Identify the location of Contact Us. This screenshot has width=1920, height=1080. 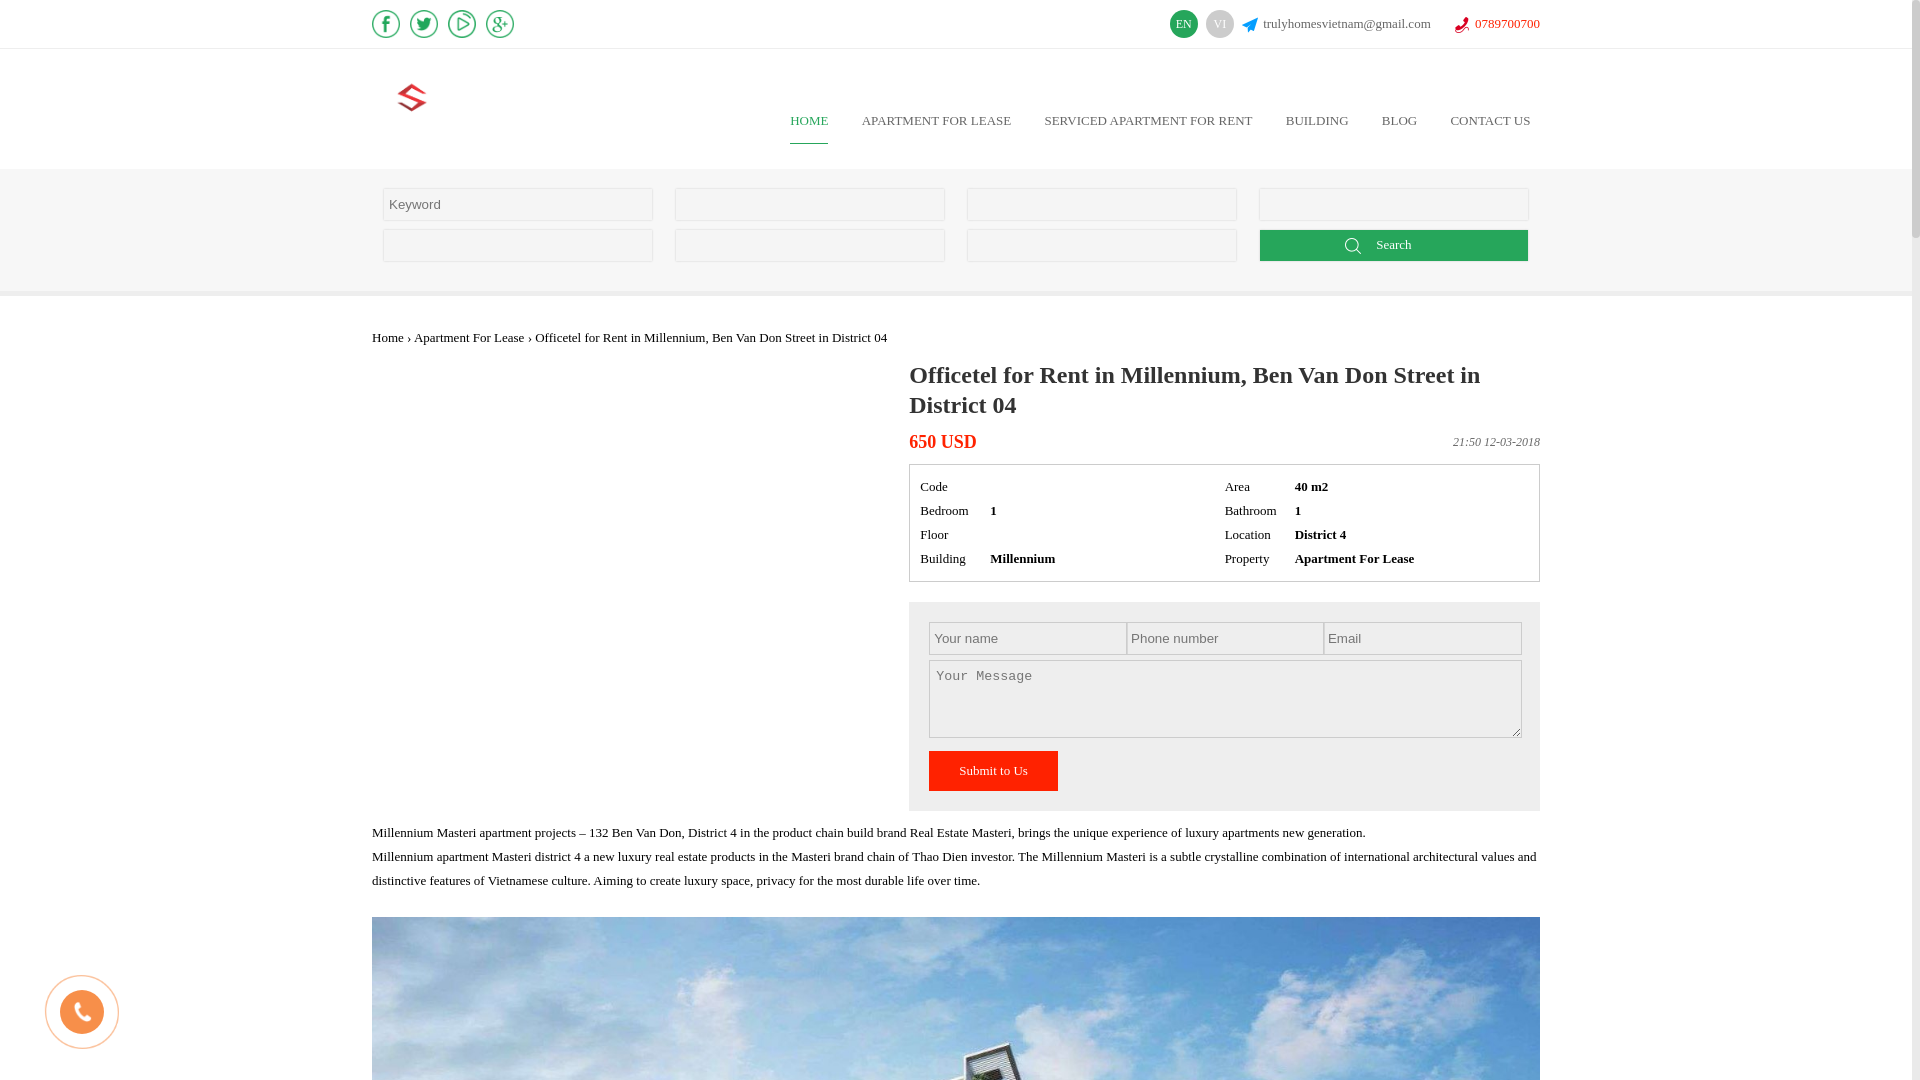
(1490, 120).